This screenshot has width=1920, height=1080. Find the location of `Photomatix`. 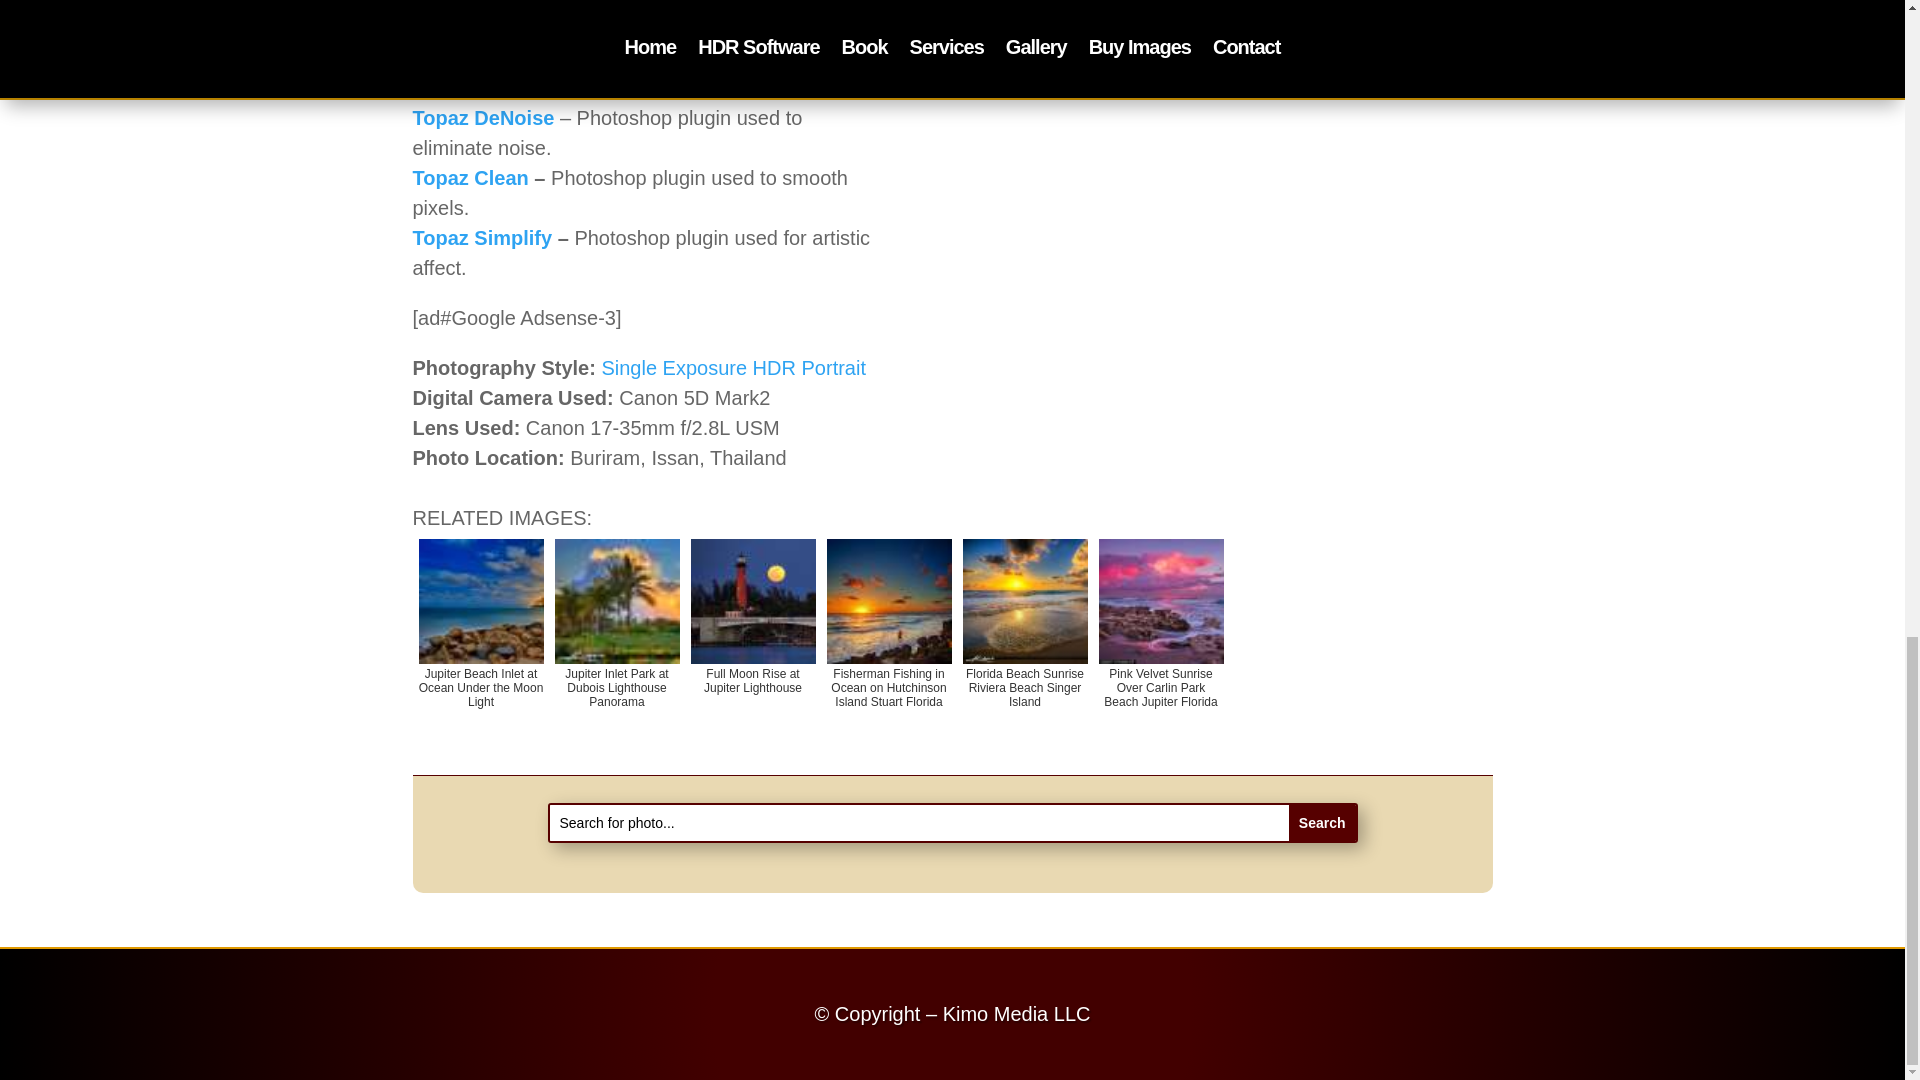

Photomatix is located at coordinates (466, 4).